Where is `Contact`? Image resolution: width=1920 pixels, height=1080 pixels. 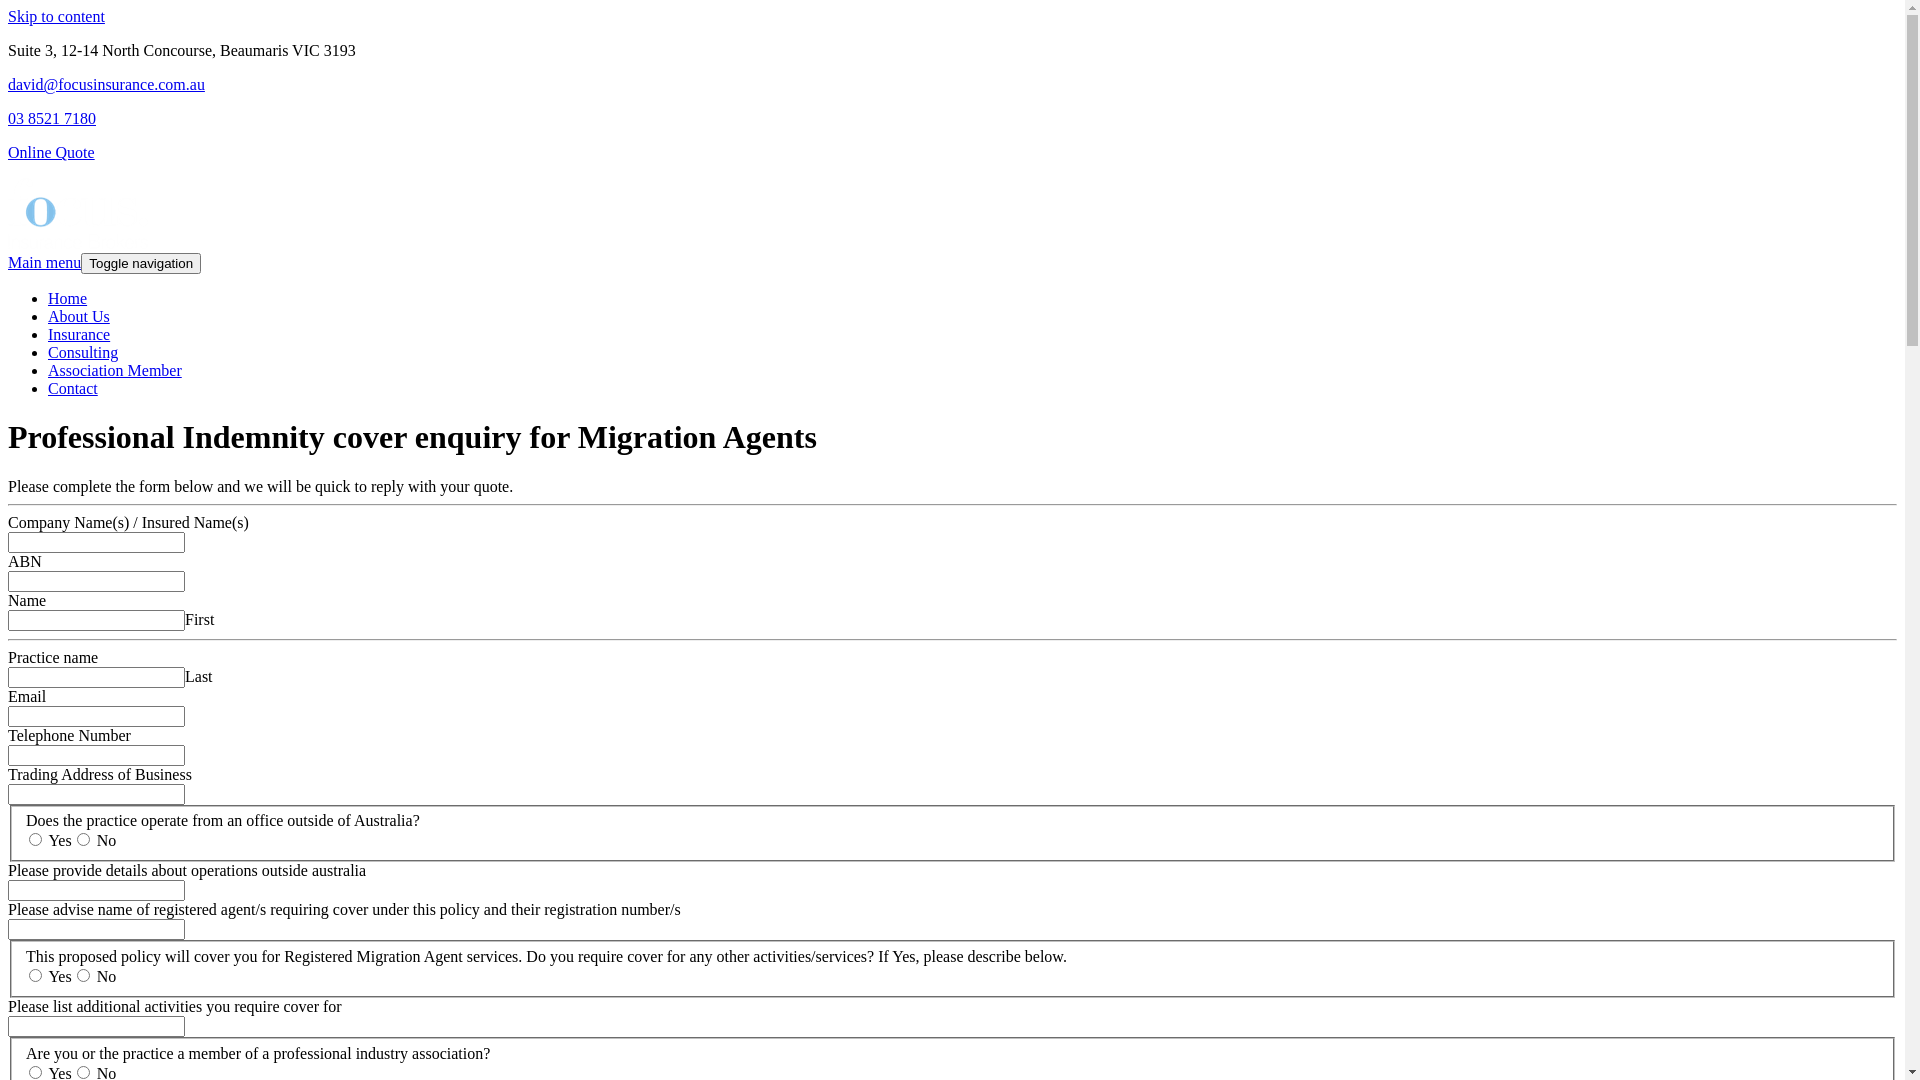
Contact is located at coordinates (73, 388).